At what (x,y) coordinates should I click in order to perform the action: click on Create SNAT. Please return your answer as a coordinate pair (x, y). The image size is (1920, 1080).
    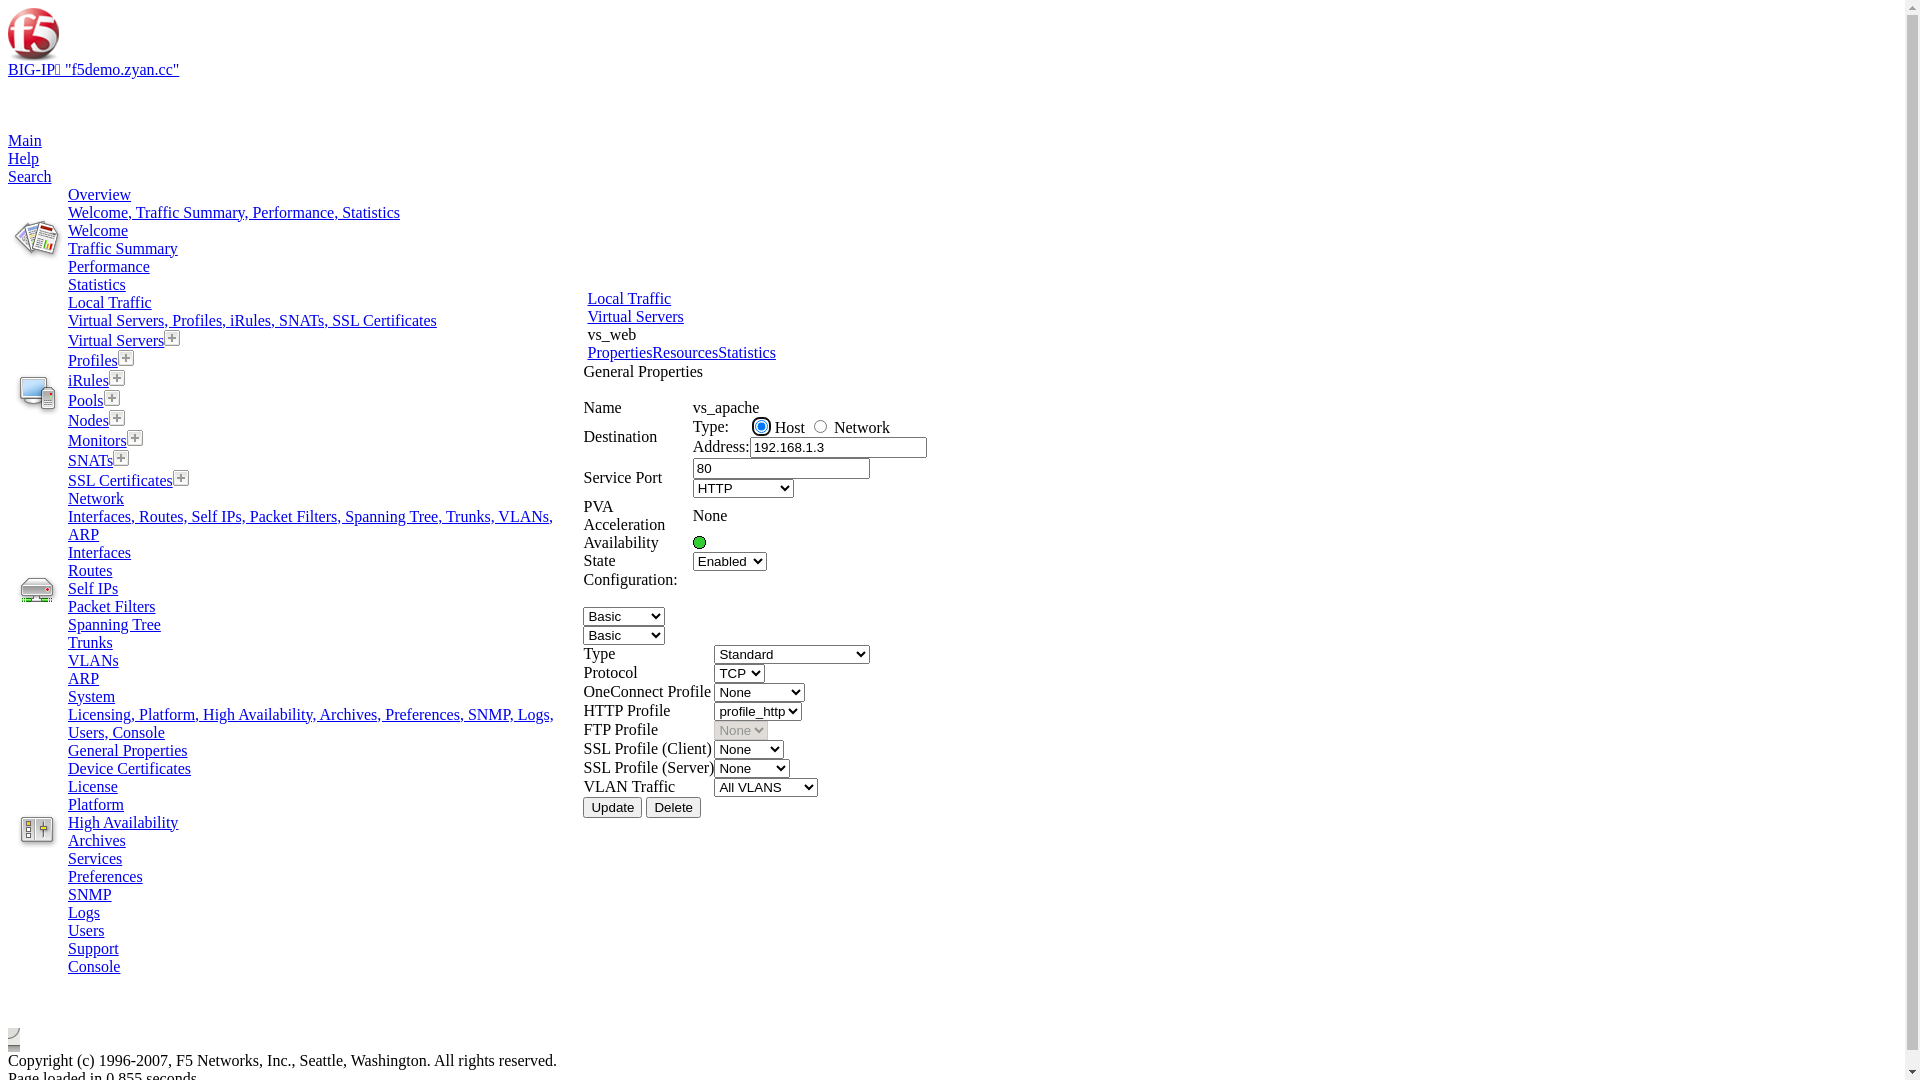
    Looking at the image, I should click on (121, 458).